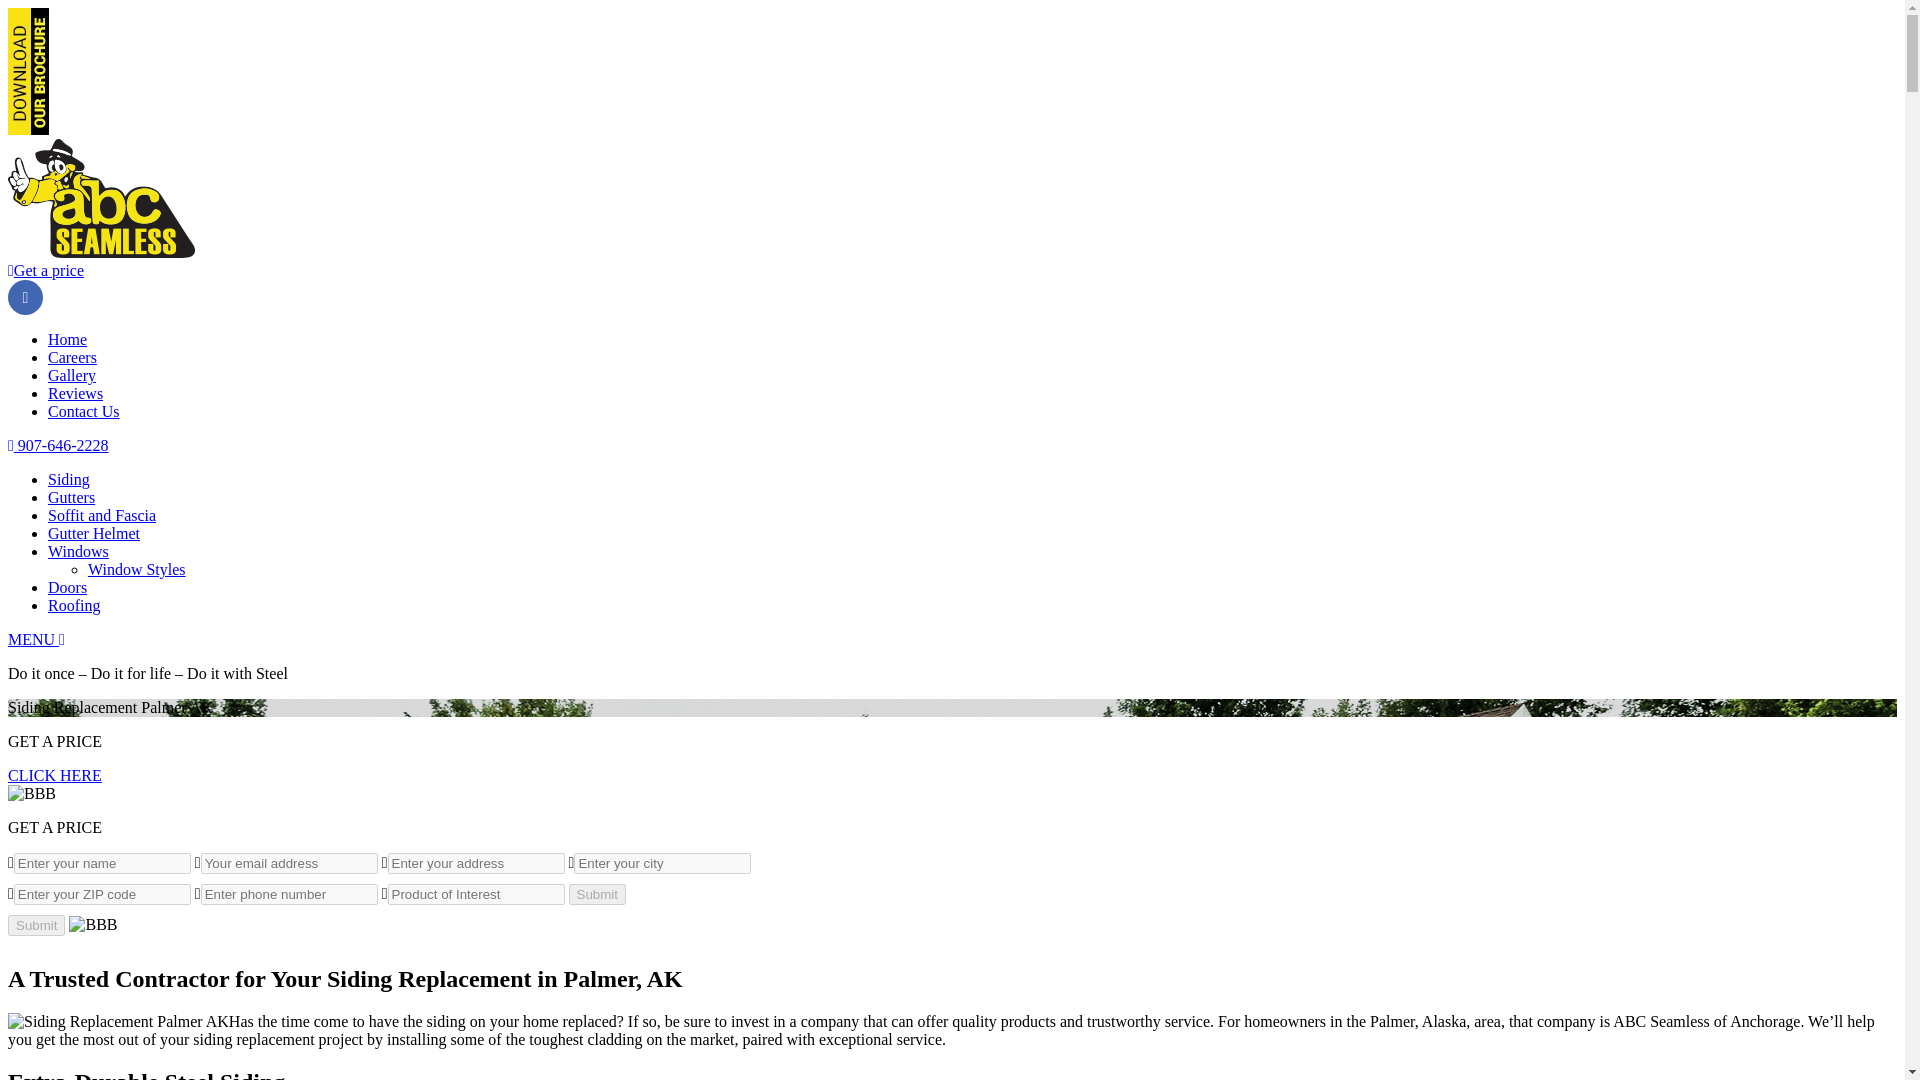 The width and height of the screenshot is (1920, 1080). Describe the element at coordinates (76, 392) in the screenshot. I see `Reviews` at that location.